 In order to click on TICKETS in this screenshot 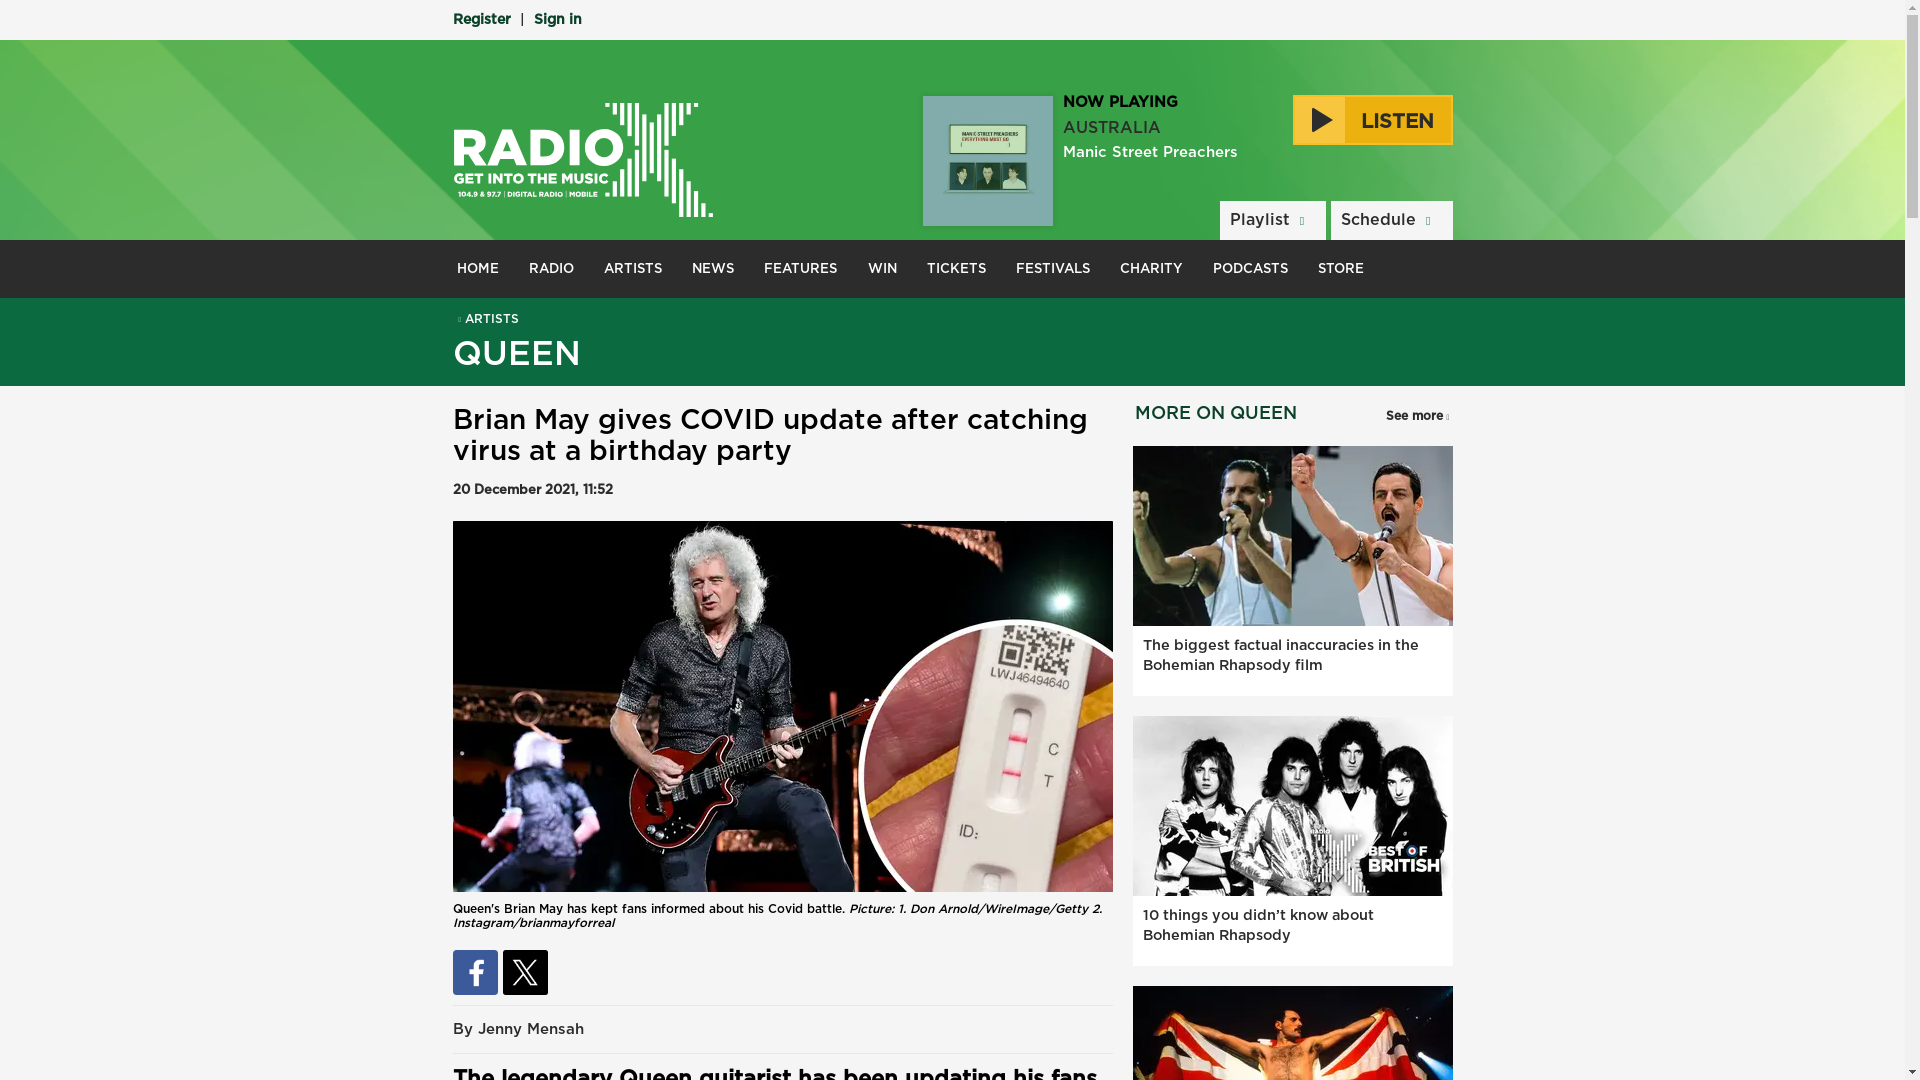, I will do `click(956, 268)`.